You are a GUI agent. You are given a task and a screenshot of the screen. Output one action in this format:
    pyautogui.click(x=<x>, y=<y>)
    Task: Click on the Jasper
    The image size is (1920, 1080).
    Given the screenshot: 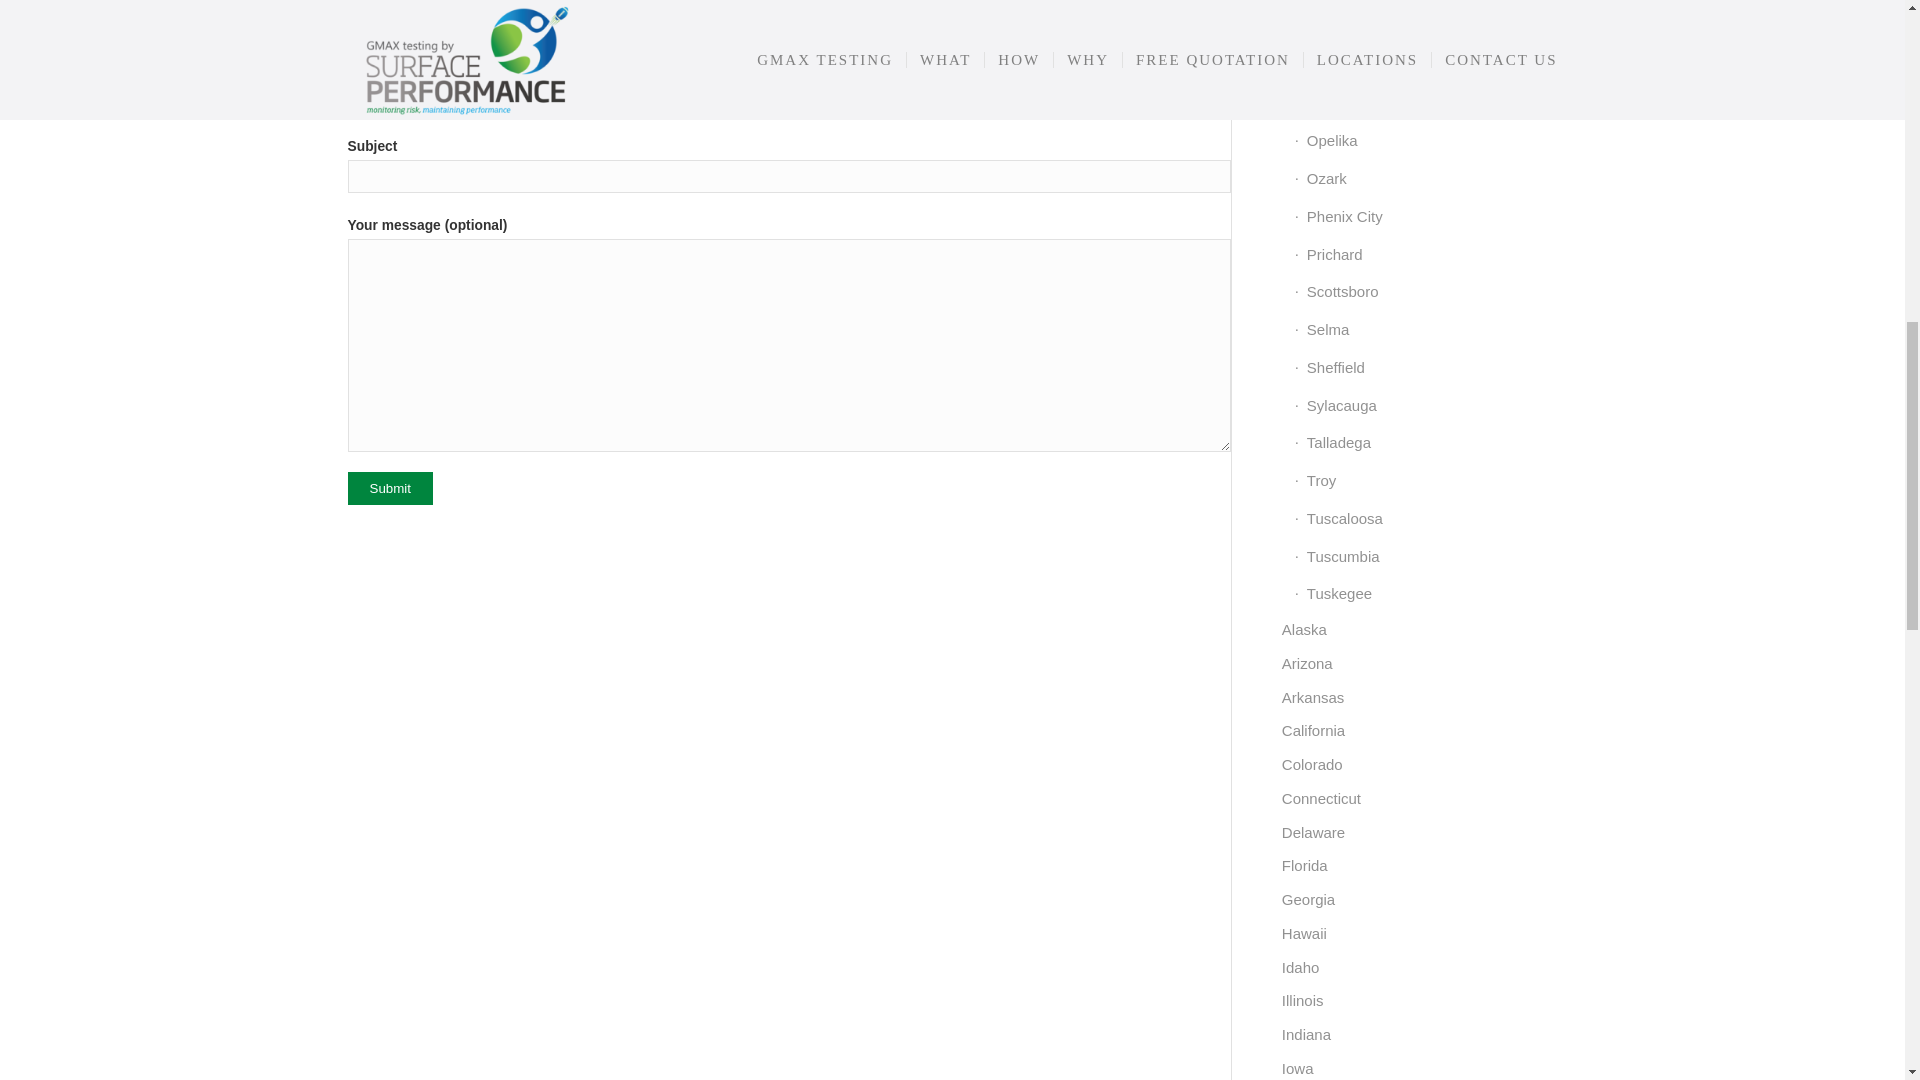 What is the action you would take?
    pyautogui.click(x=1426, y=4)
    